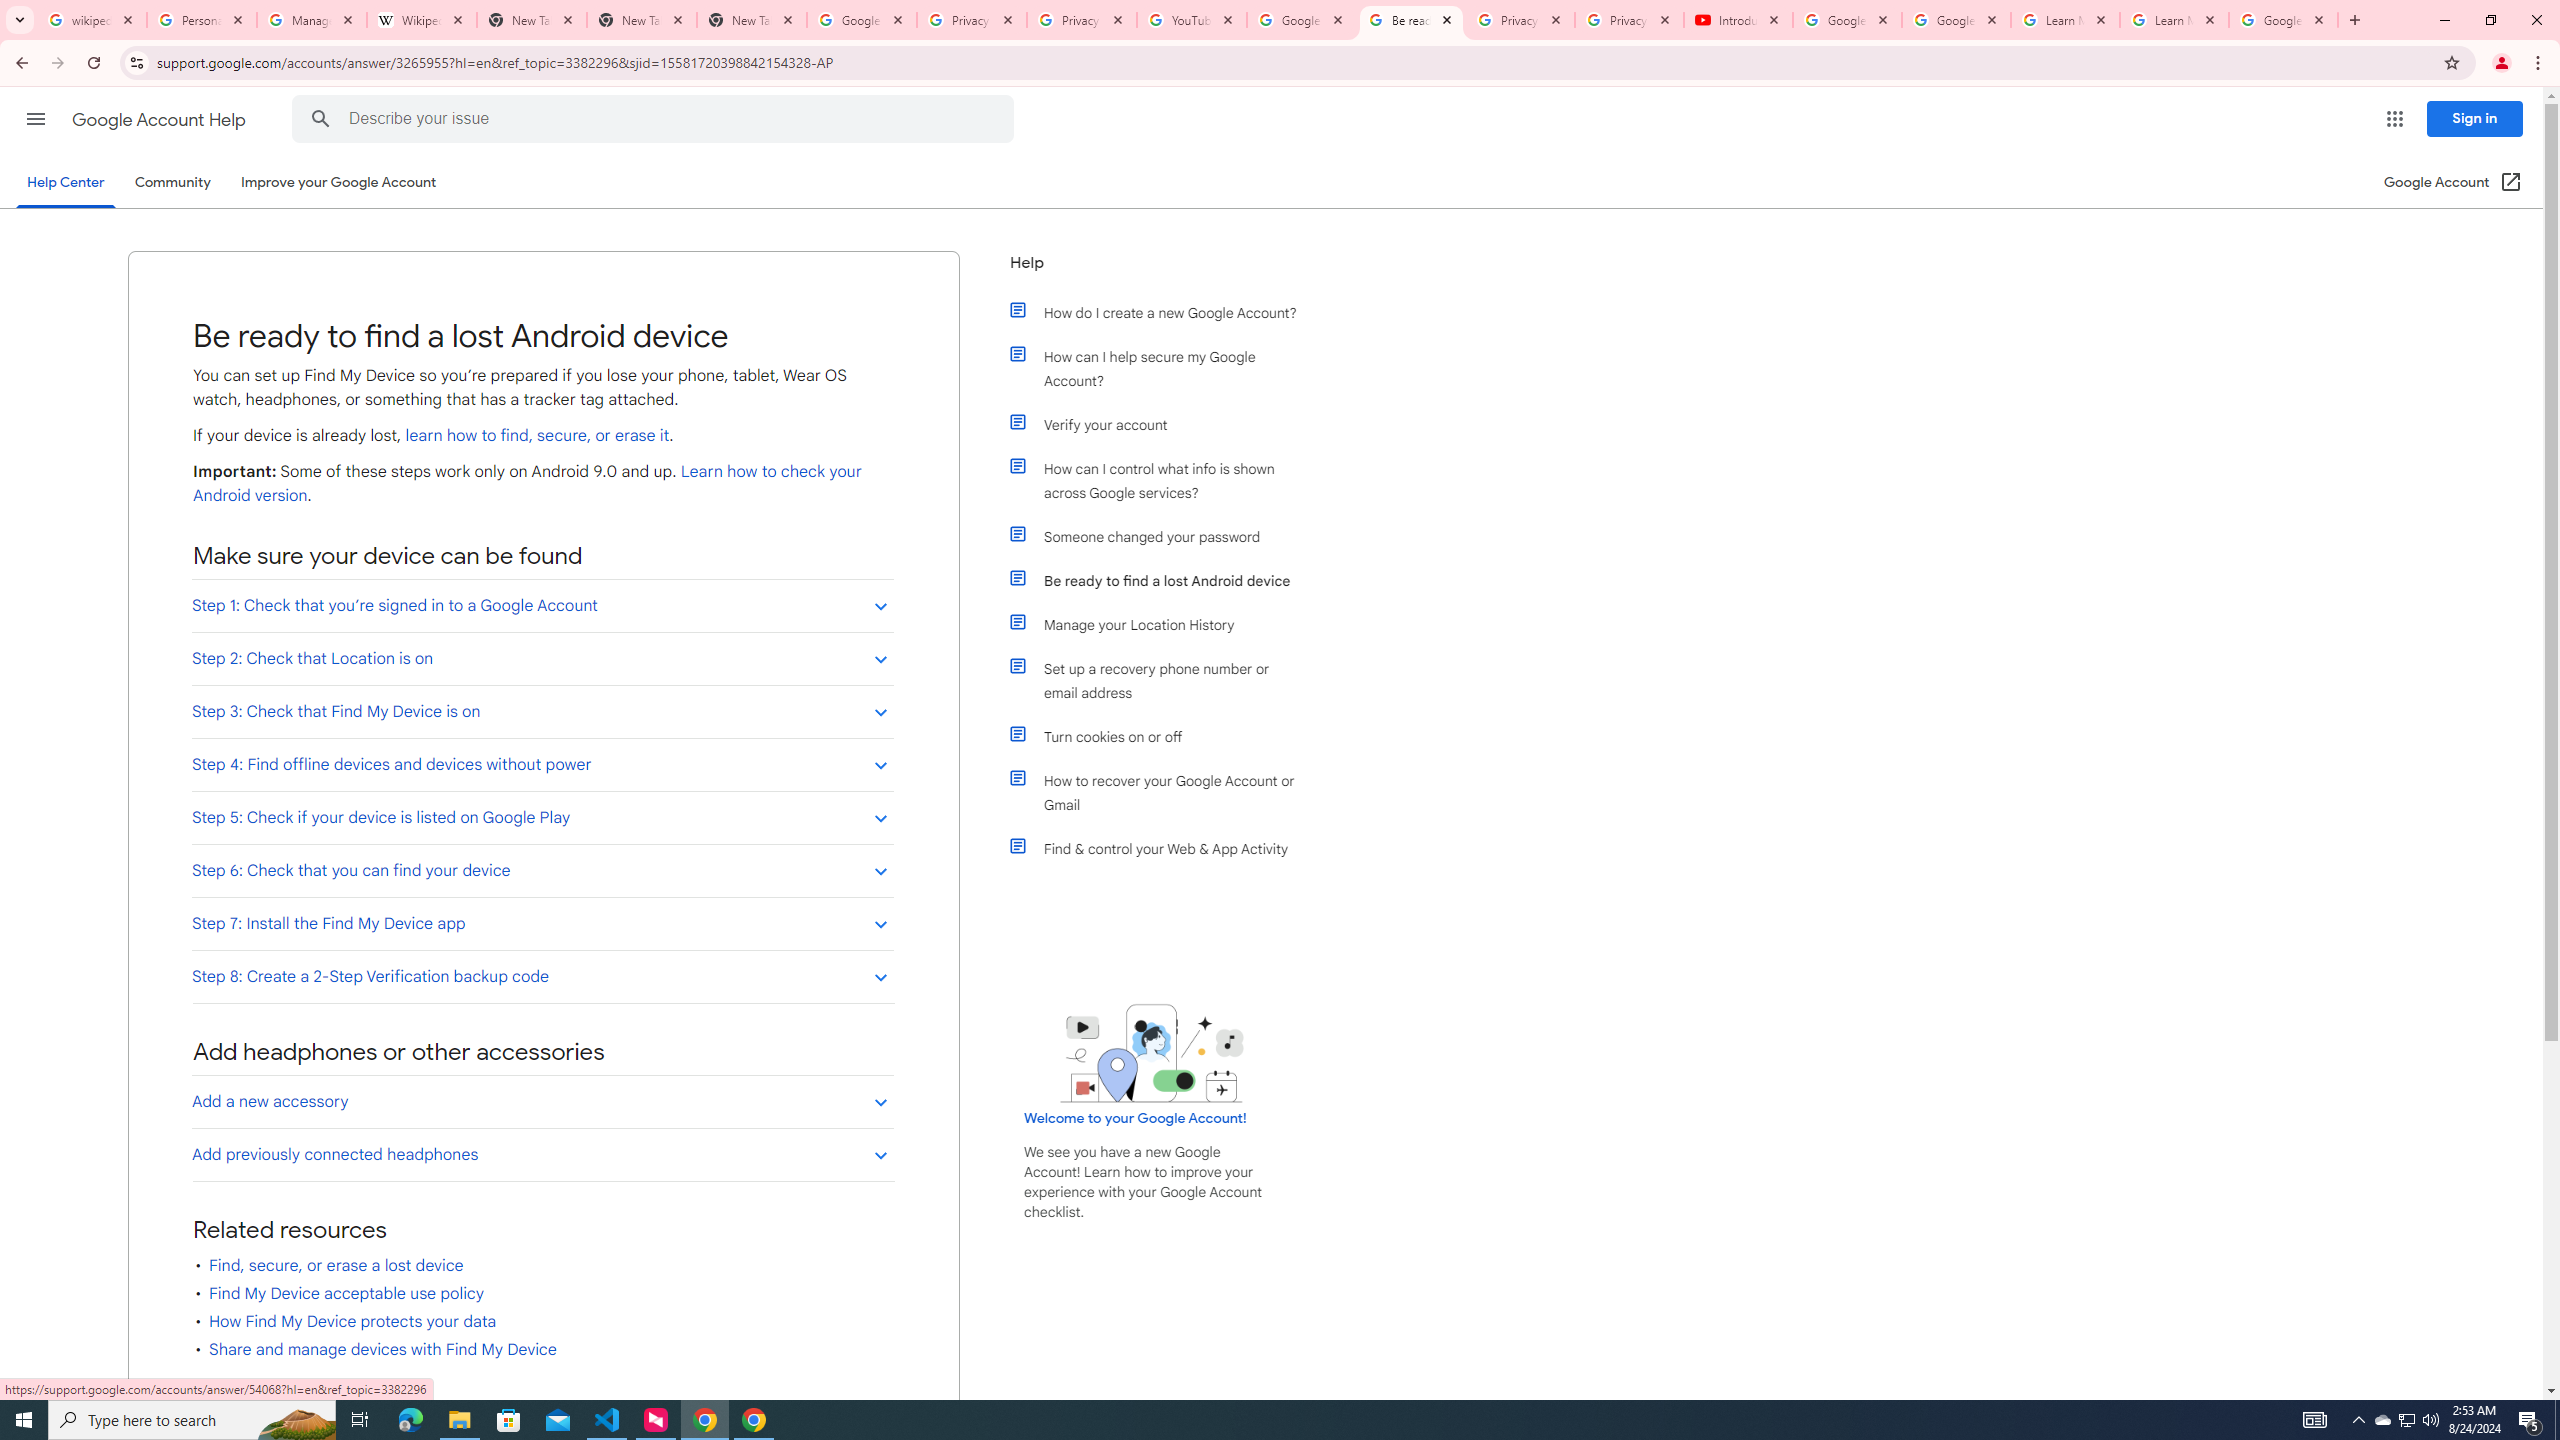 The image size is (2560, 1440). I want to click on Google Account Help, so click(1846, 20).